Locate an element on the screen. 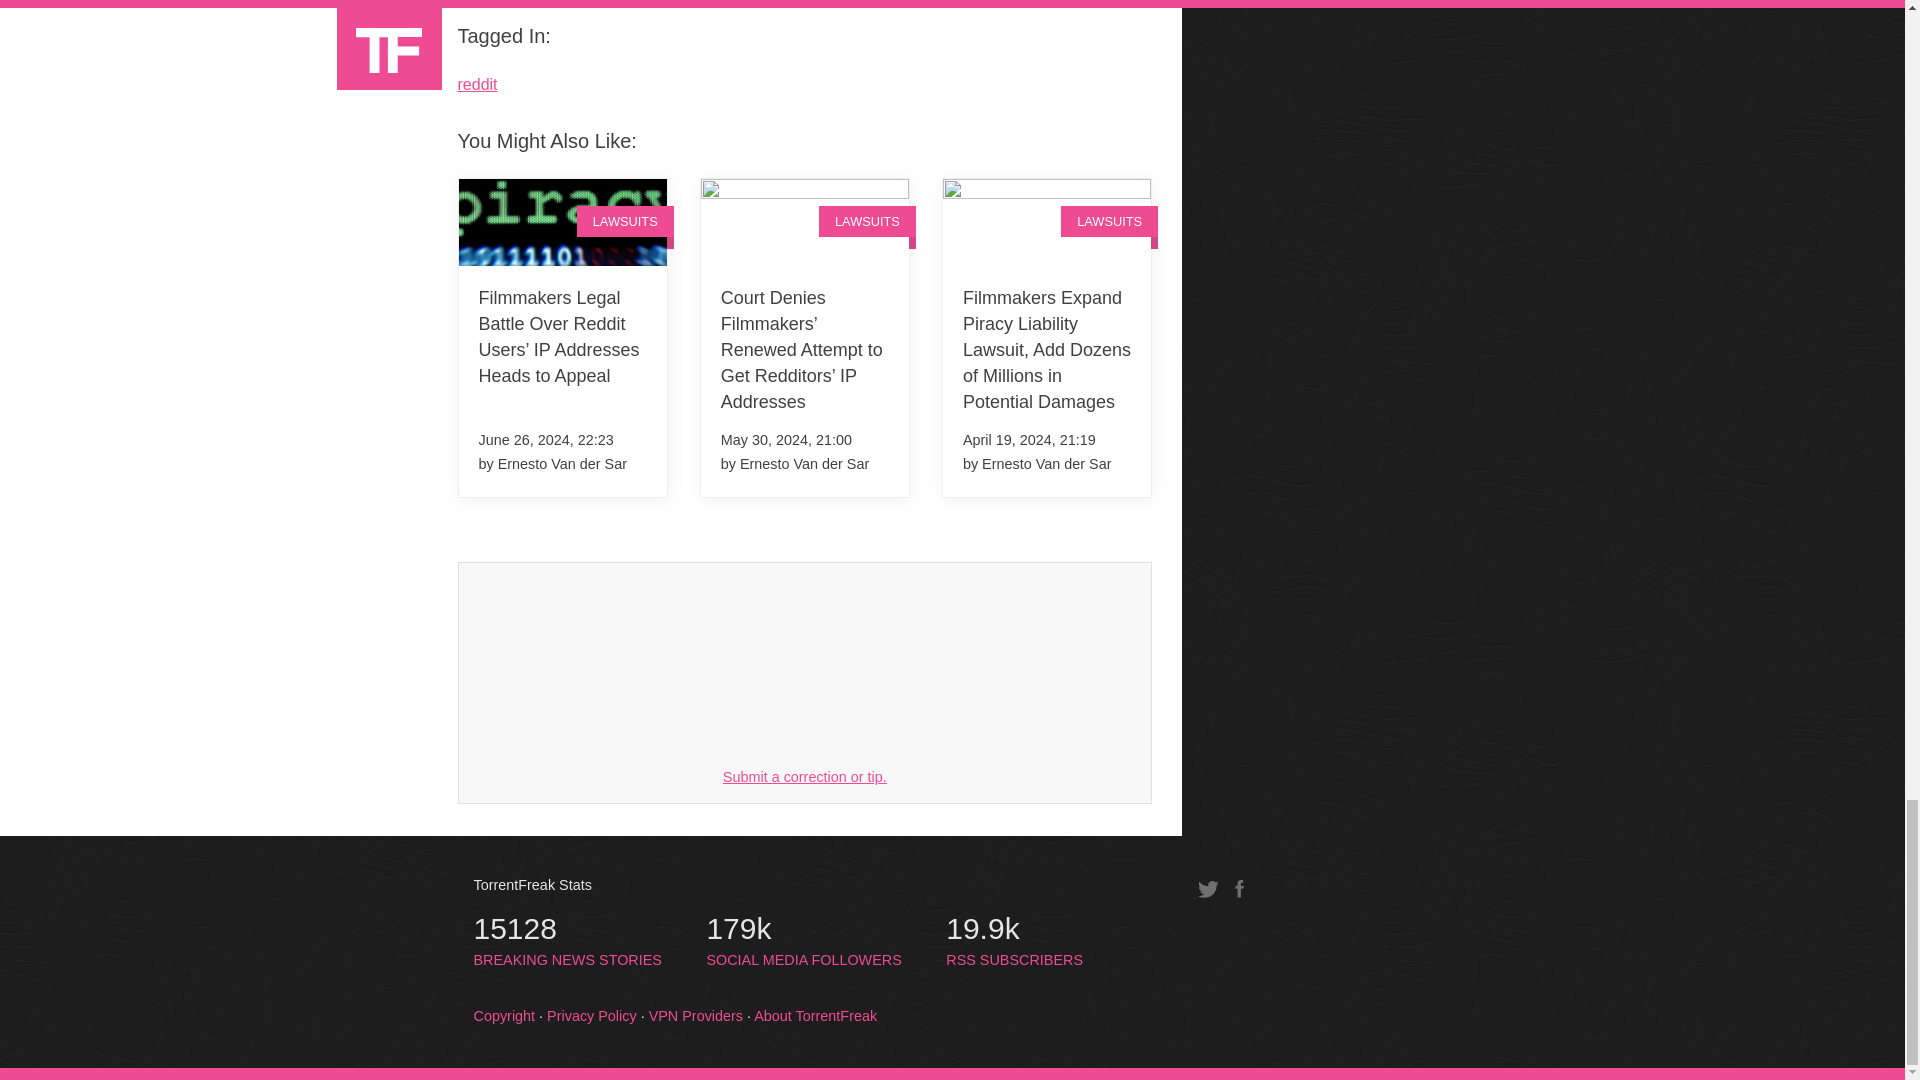  reddit is located at coordinates (478, 84).